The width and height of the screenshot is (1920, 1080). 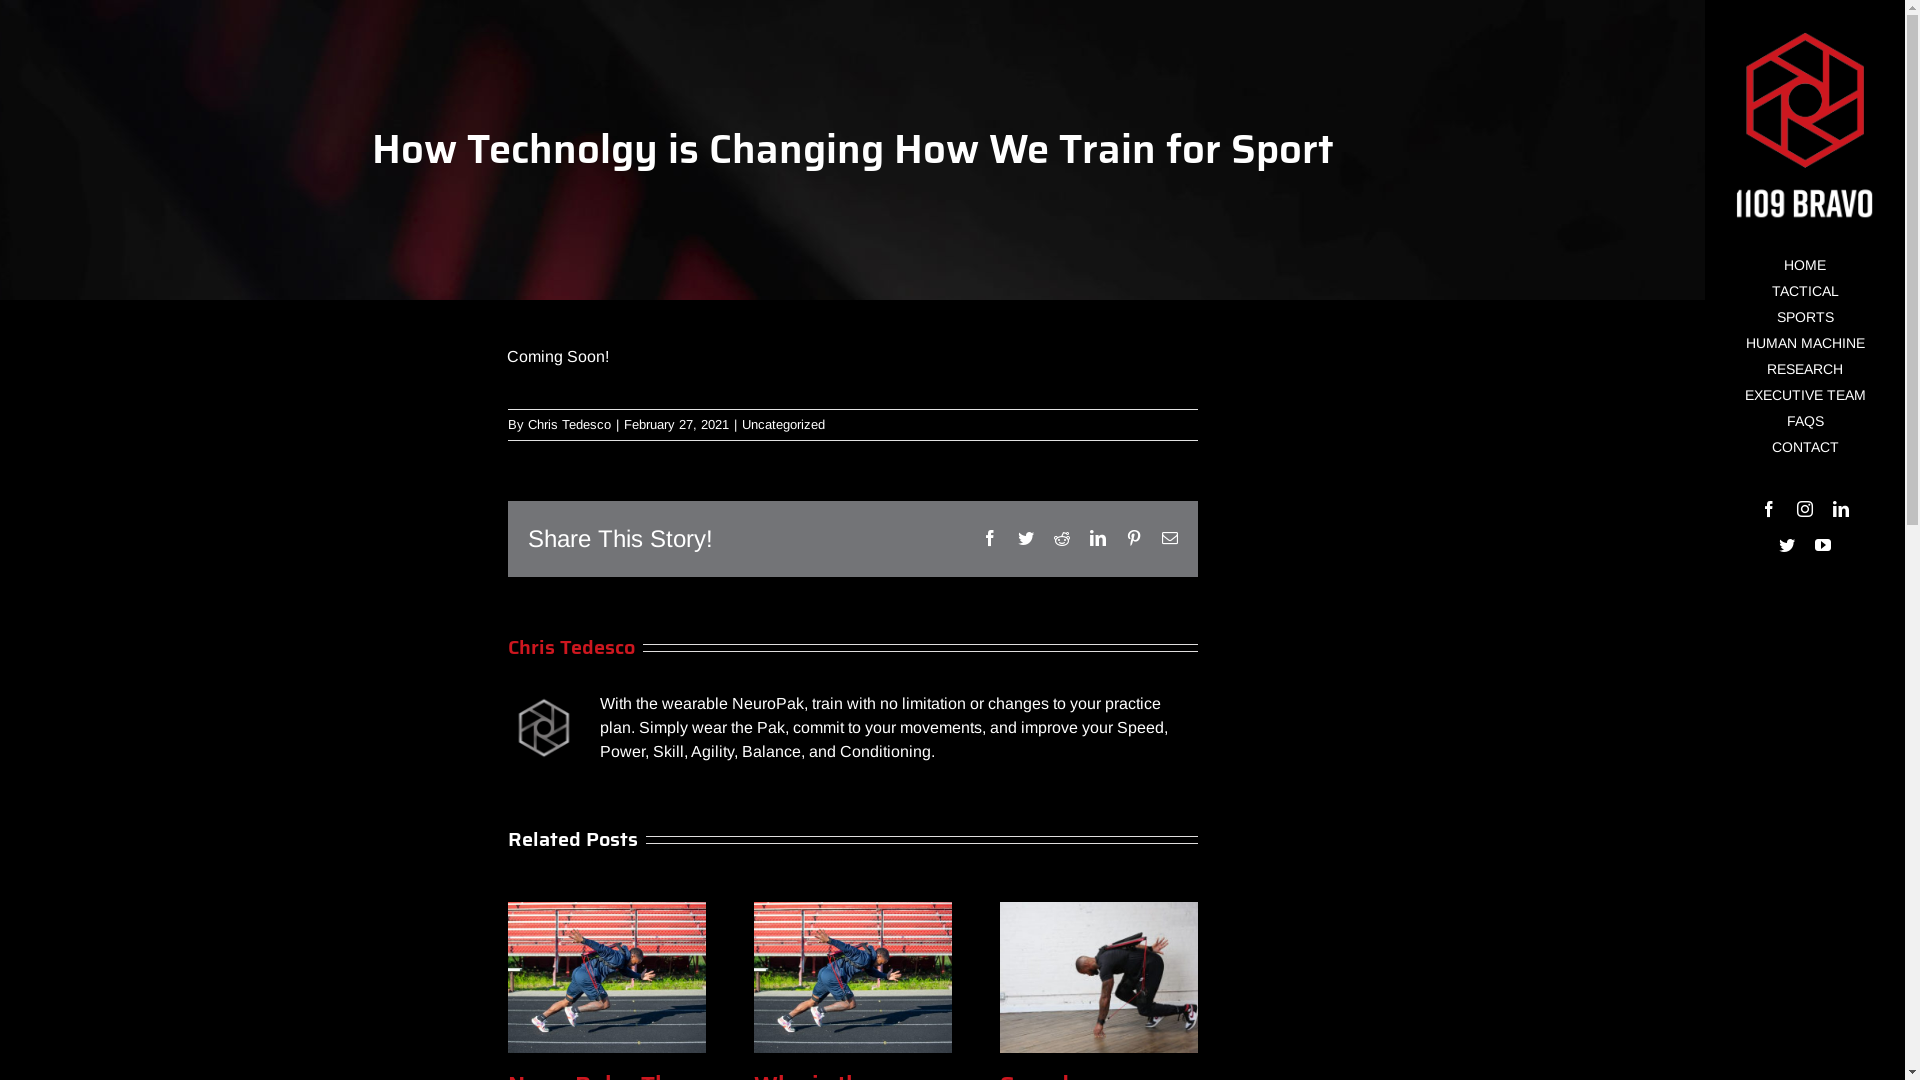 I want to click on Instagram, so click(x=1805, y=509).